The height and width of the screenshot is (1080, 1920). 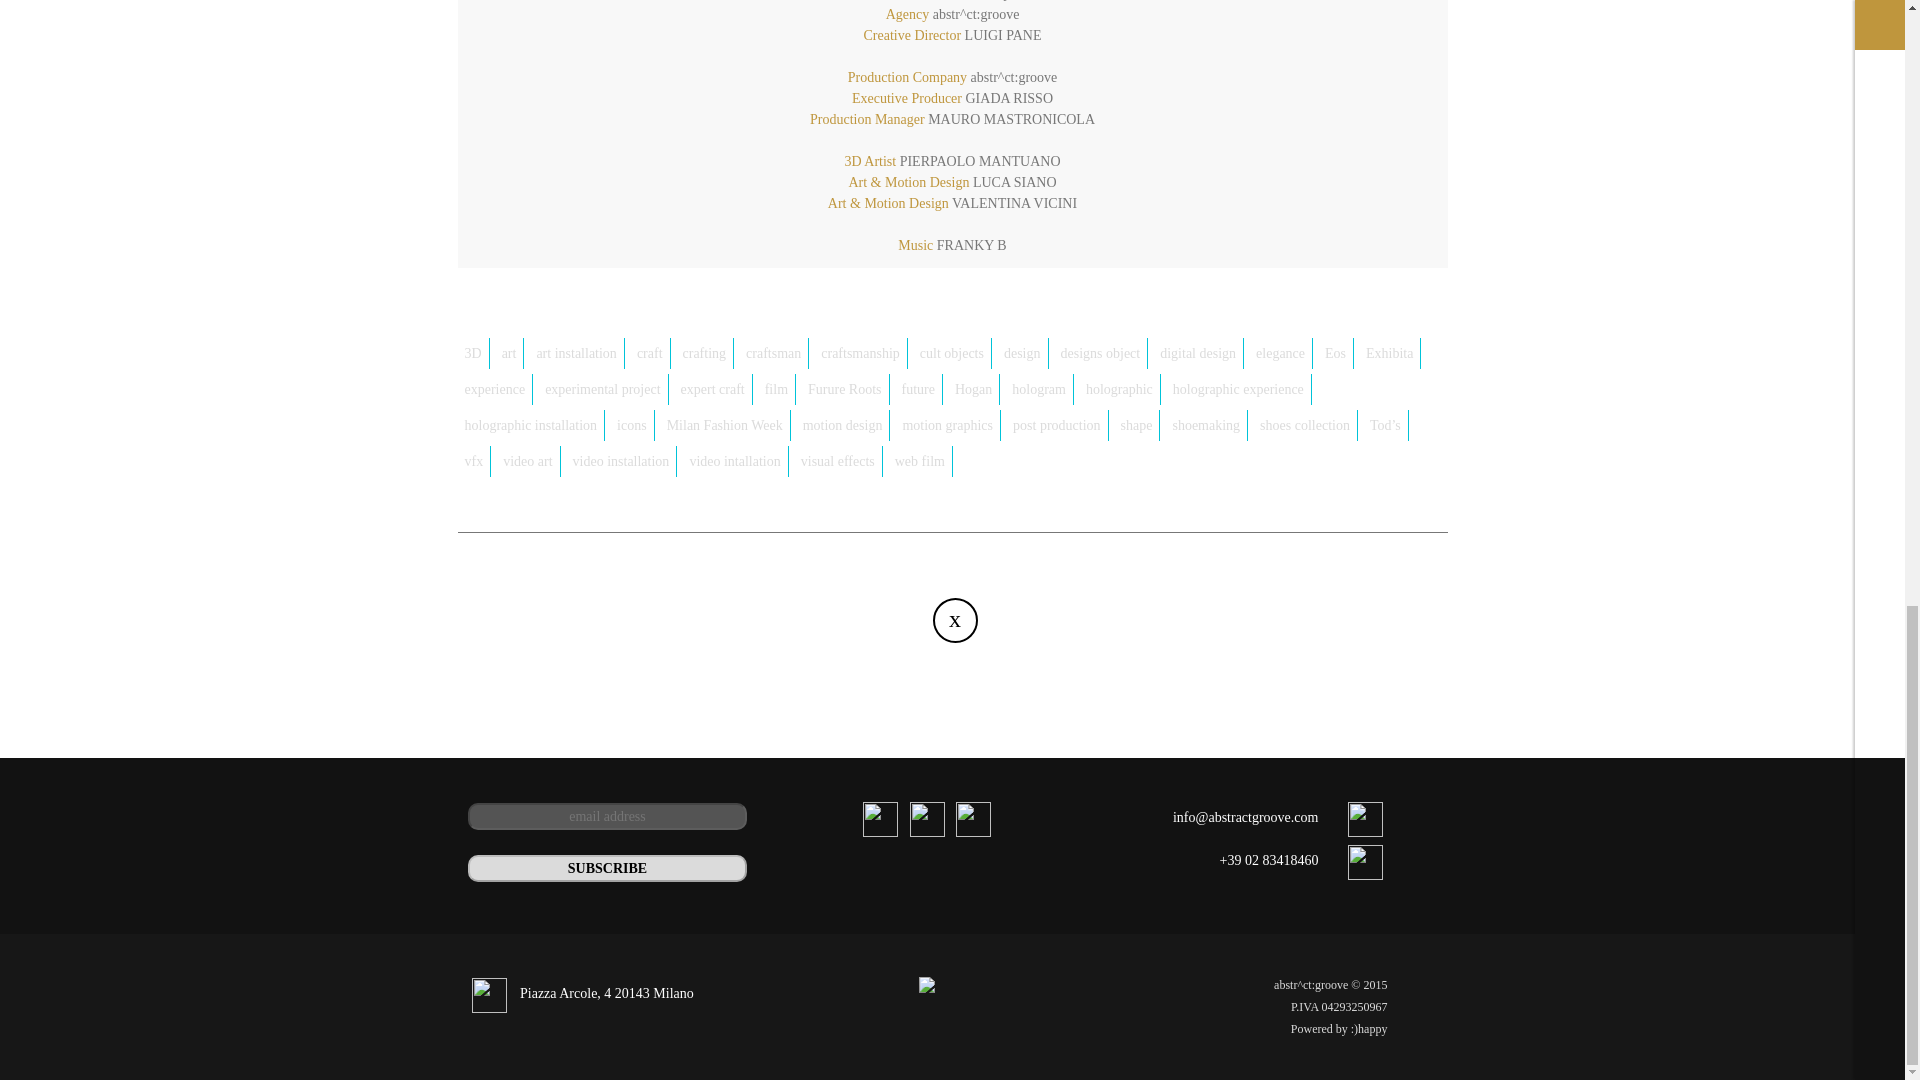 What do you see at coordinates (1281, 354) in the screenshot?
I see `elegance` at bounding box center [1281, 354].